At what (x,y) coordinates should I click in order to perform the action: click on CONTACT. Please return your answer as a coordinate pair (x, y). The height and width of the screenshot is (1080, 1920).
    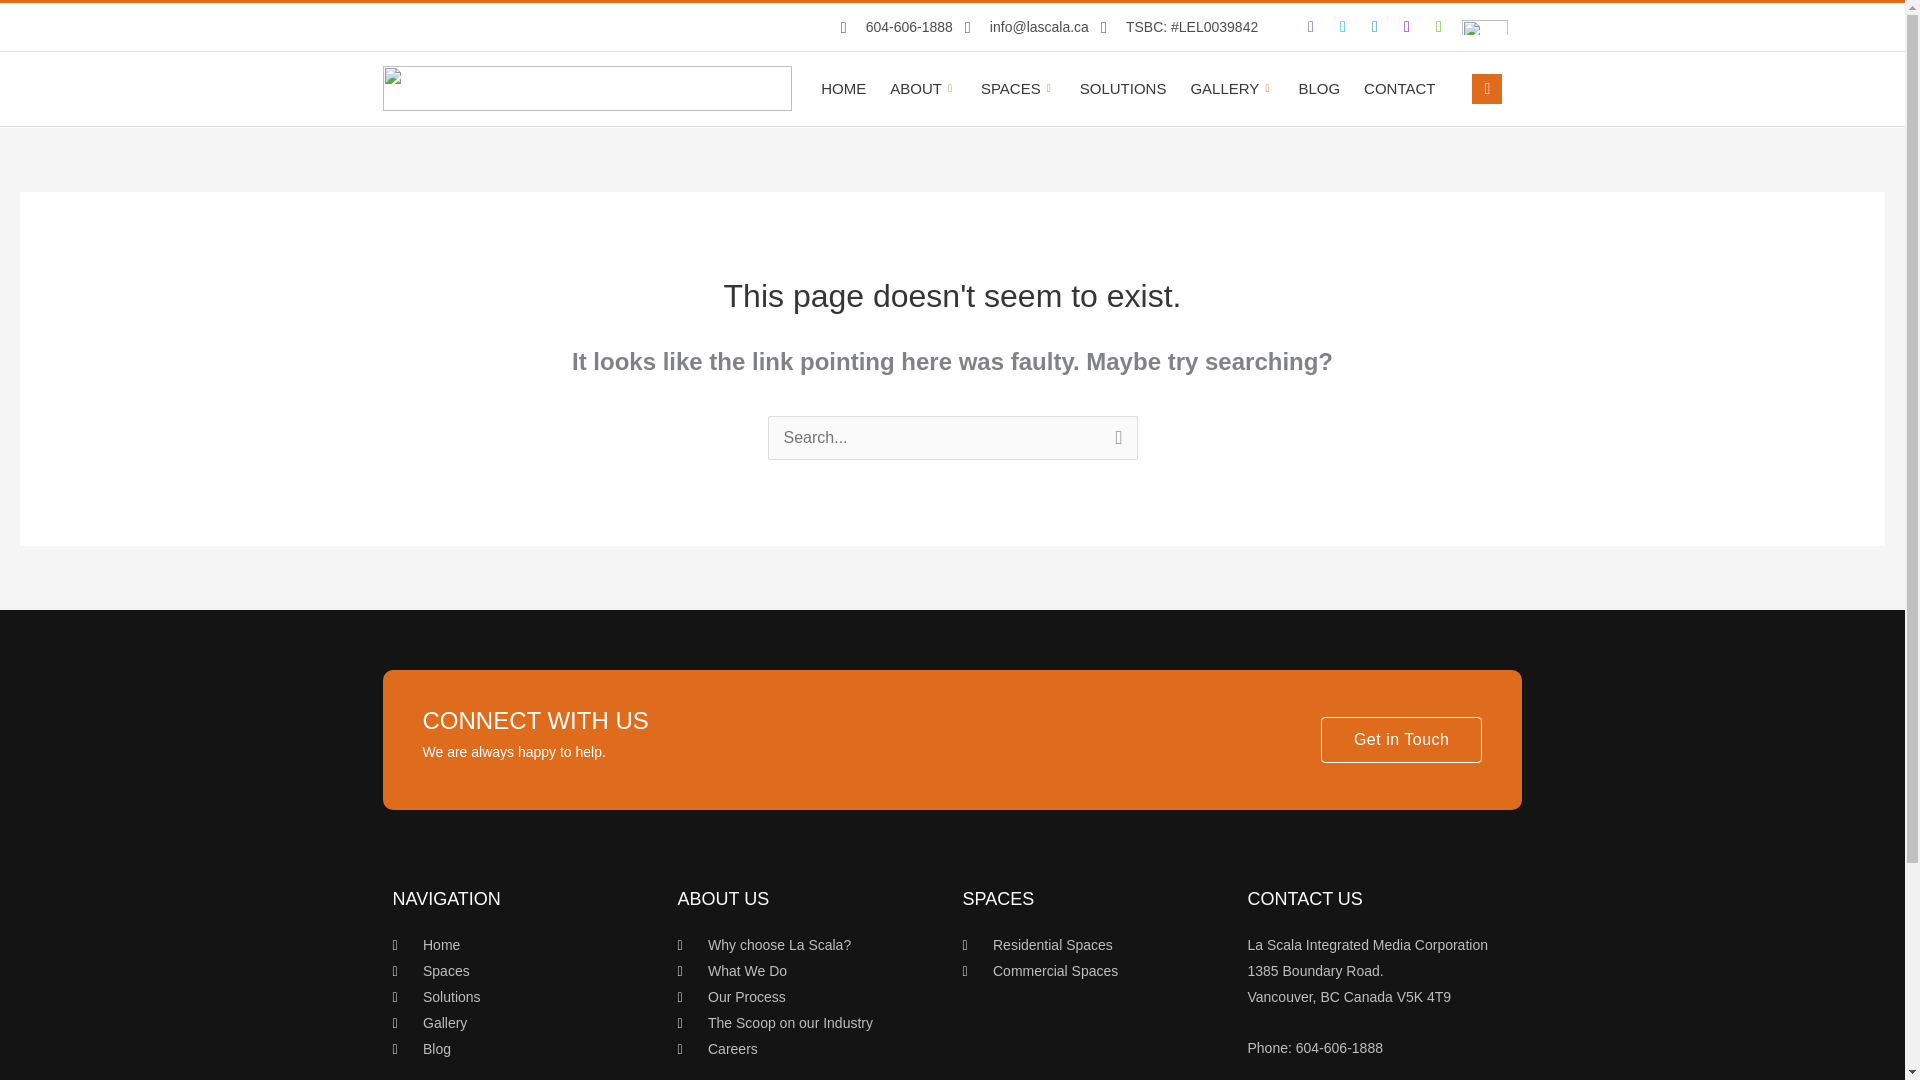
    Looking at the image, I should click on (1399, 89).